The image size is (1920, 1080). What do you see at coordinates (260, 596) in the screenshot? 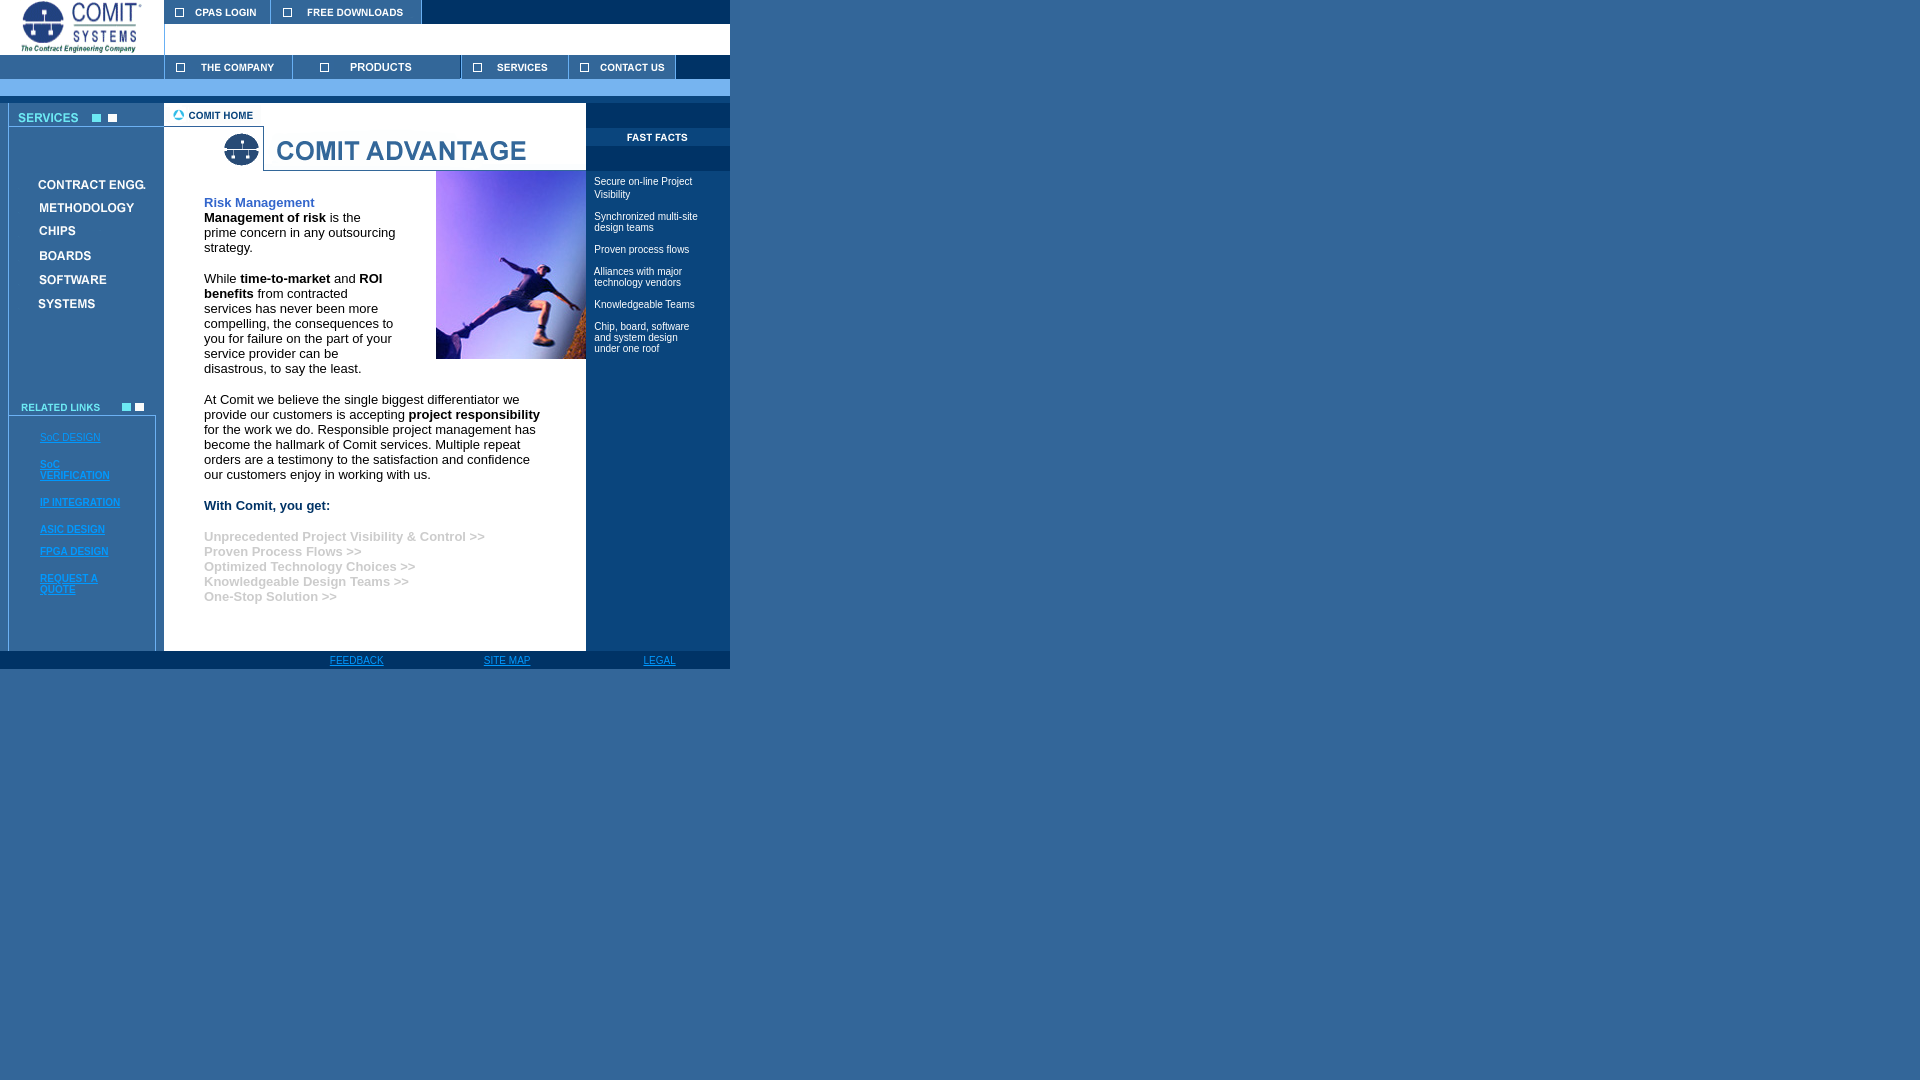
I see `One-Stop Solution` at bounding box center [260, 596].